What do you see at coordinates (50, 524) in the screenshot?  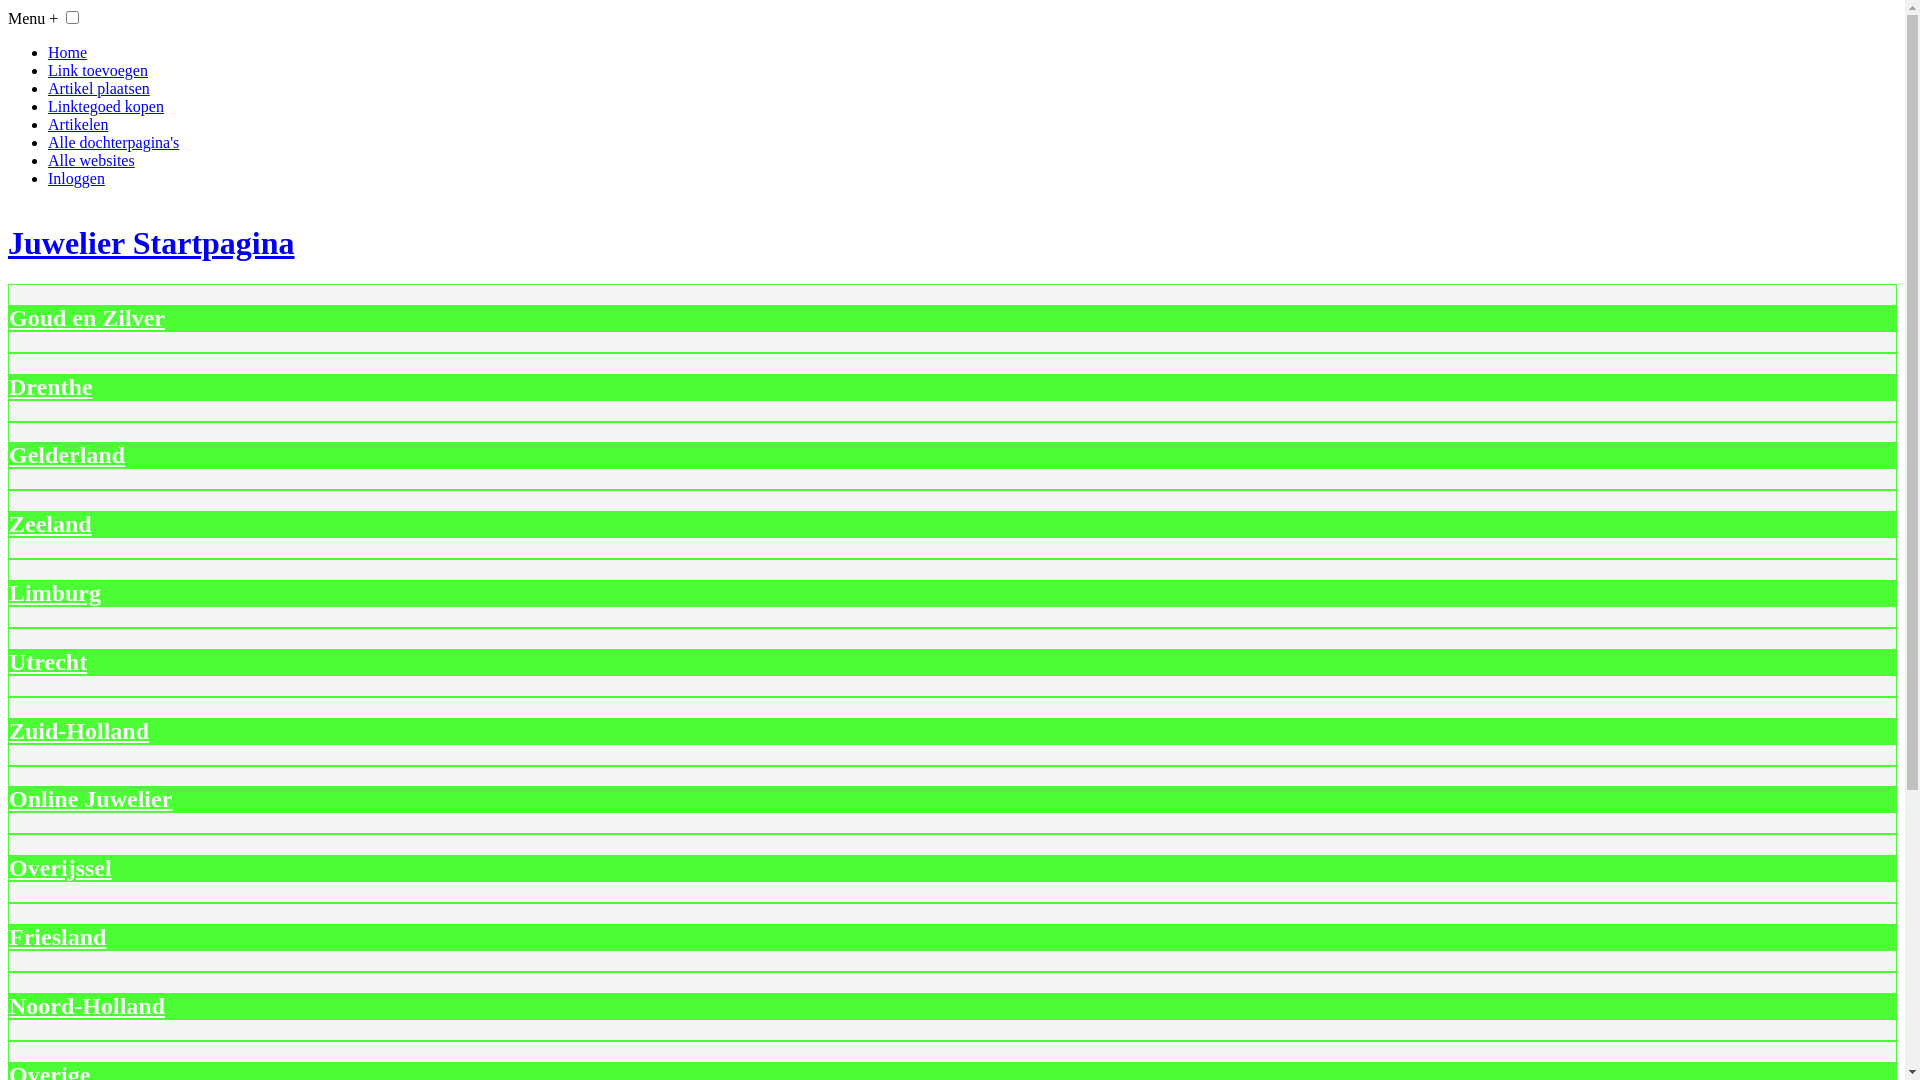 I see `Zeeland` at bounding box center [50, 524].